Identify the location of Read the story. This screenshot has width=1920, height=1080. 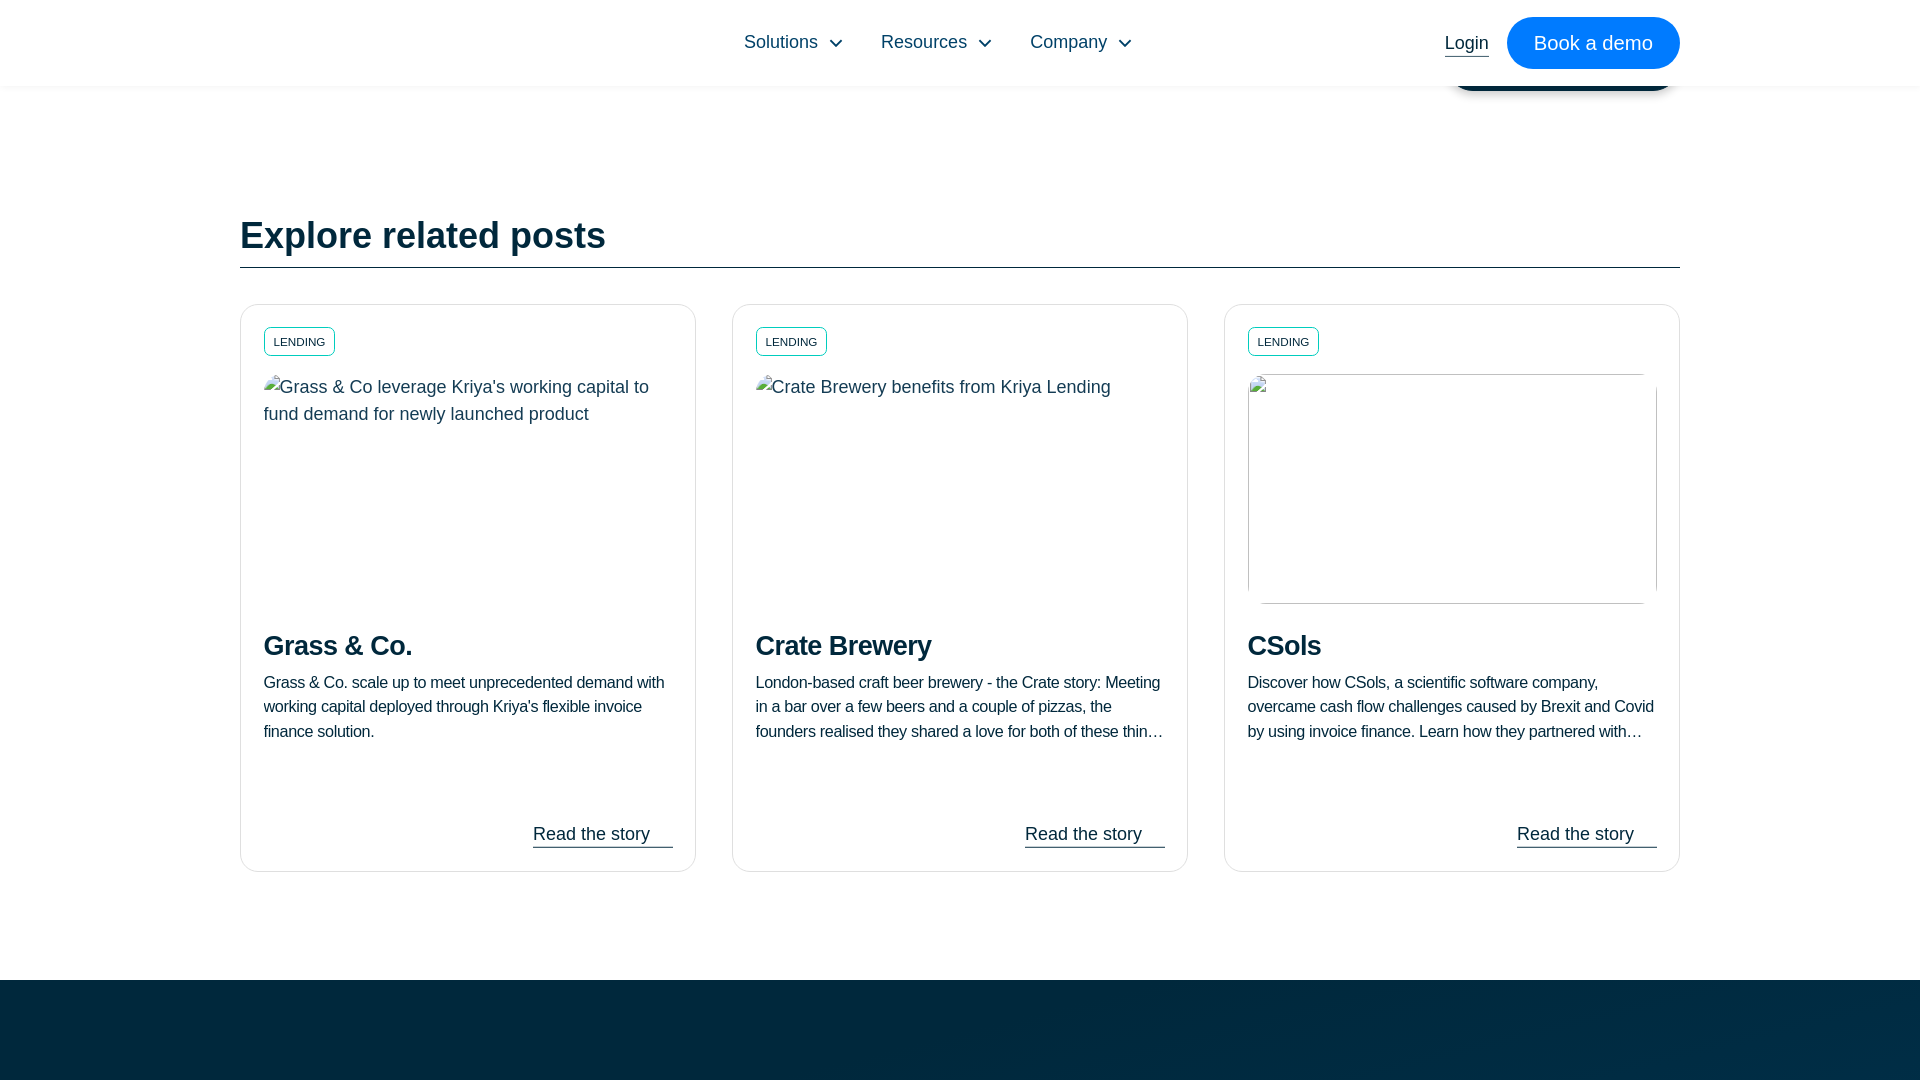
(1095, 832).